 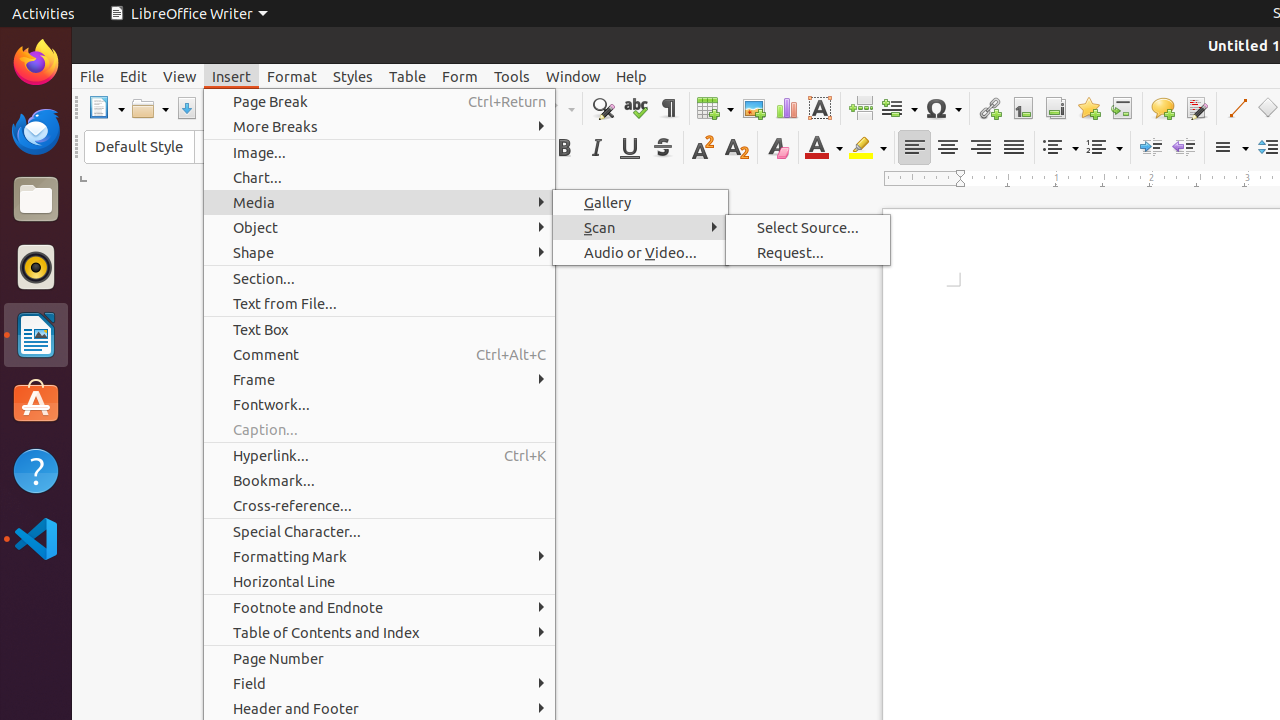 I want to click on Highlight Color, so click(x=868, y=148).